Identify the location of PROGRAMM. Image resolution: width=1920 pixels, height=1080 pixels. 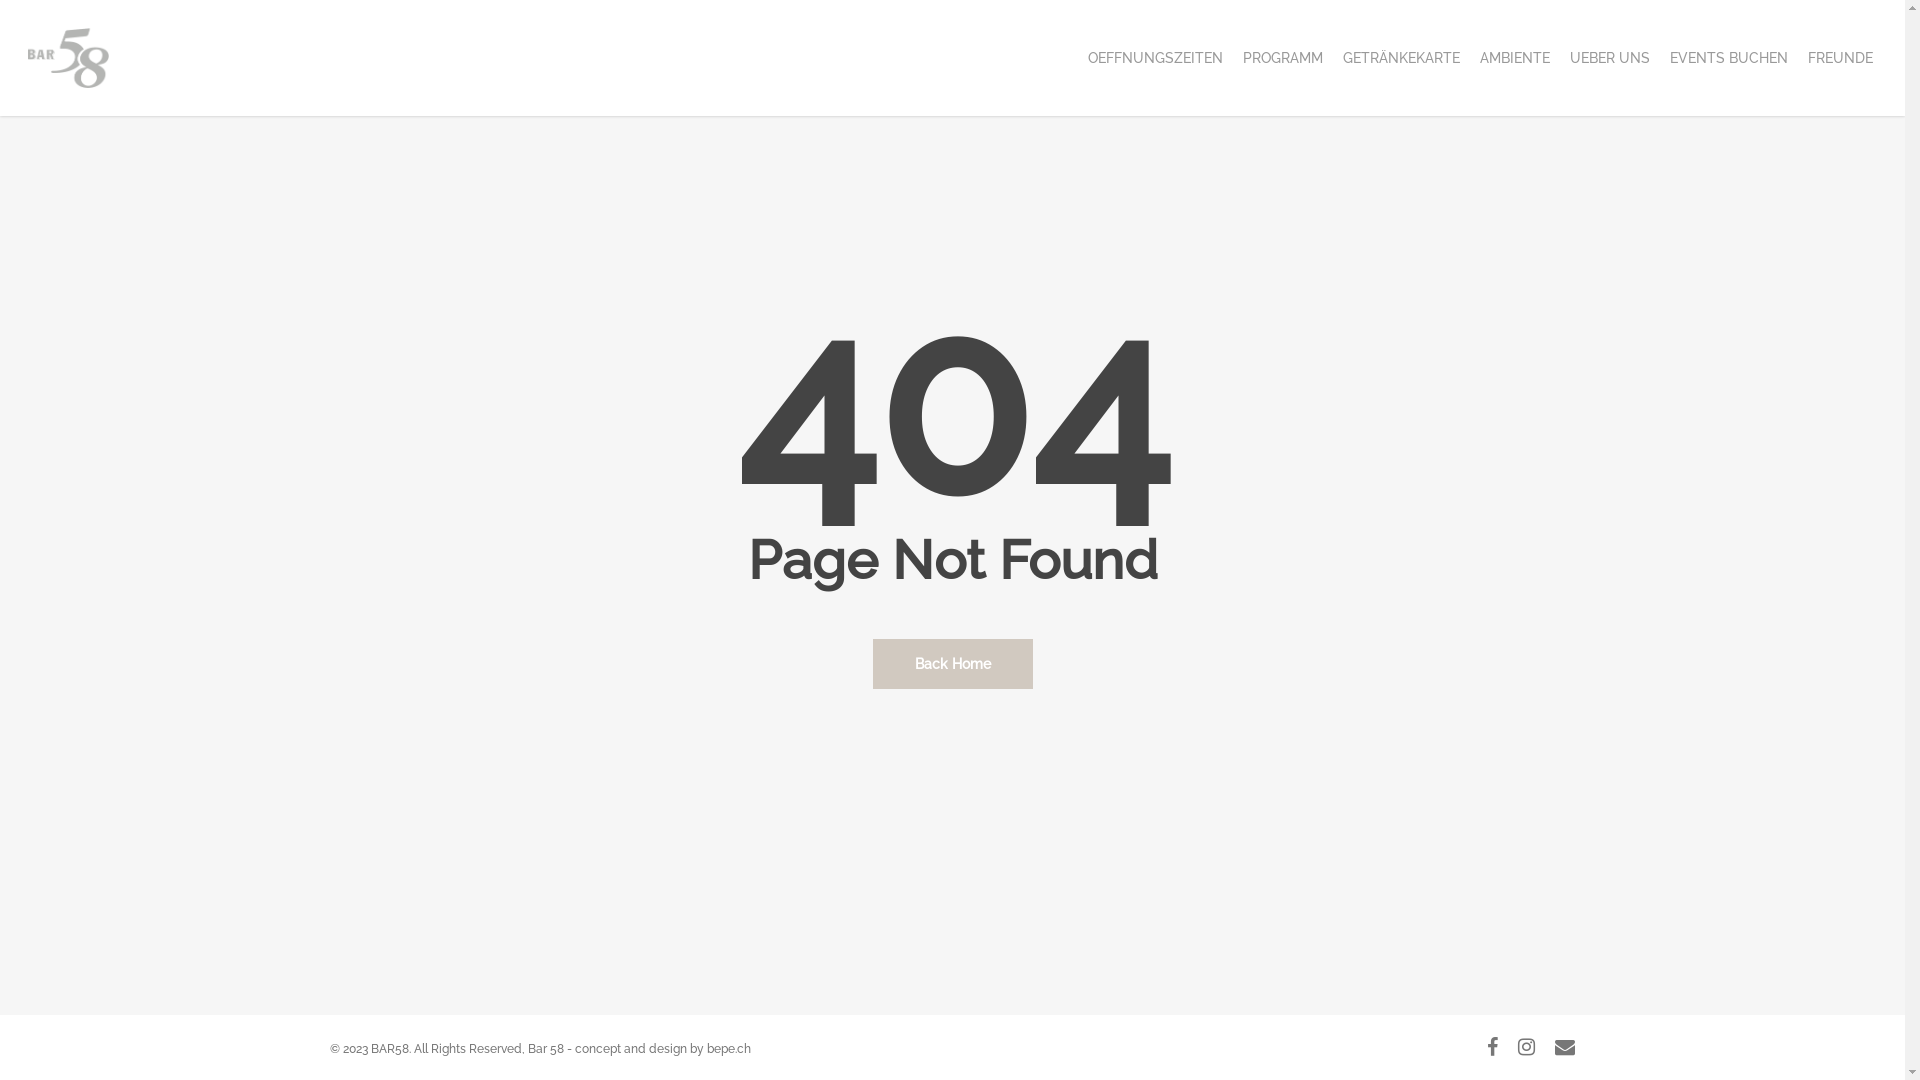
(1283, 58).